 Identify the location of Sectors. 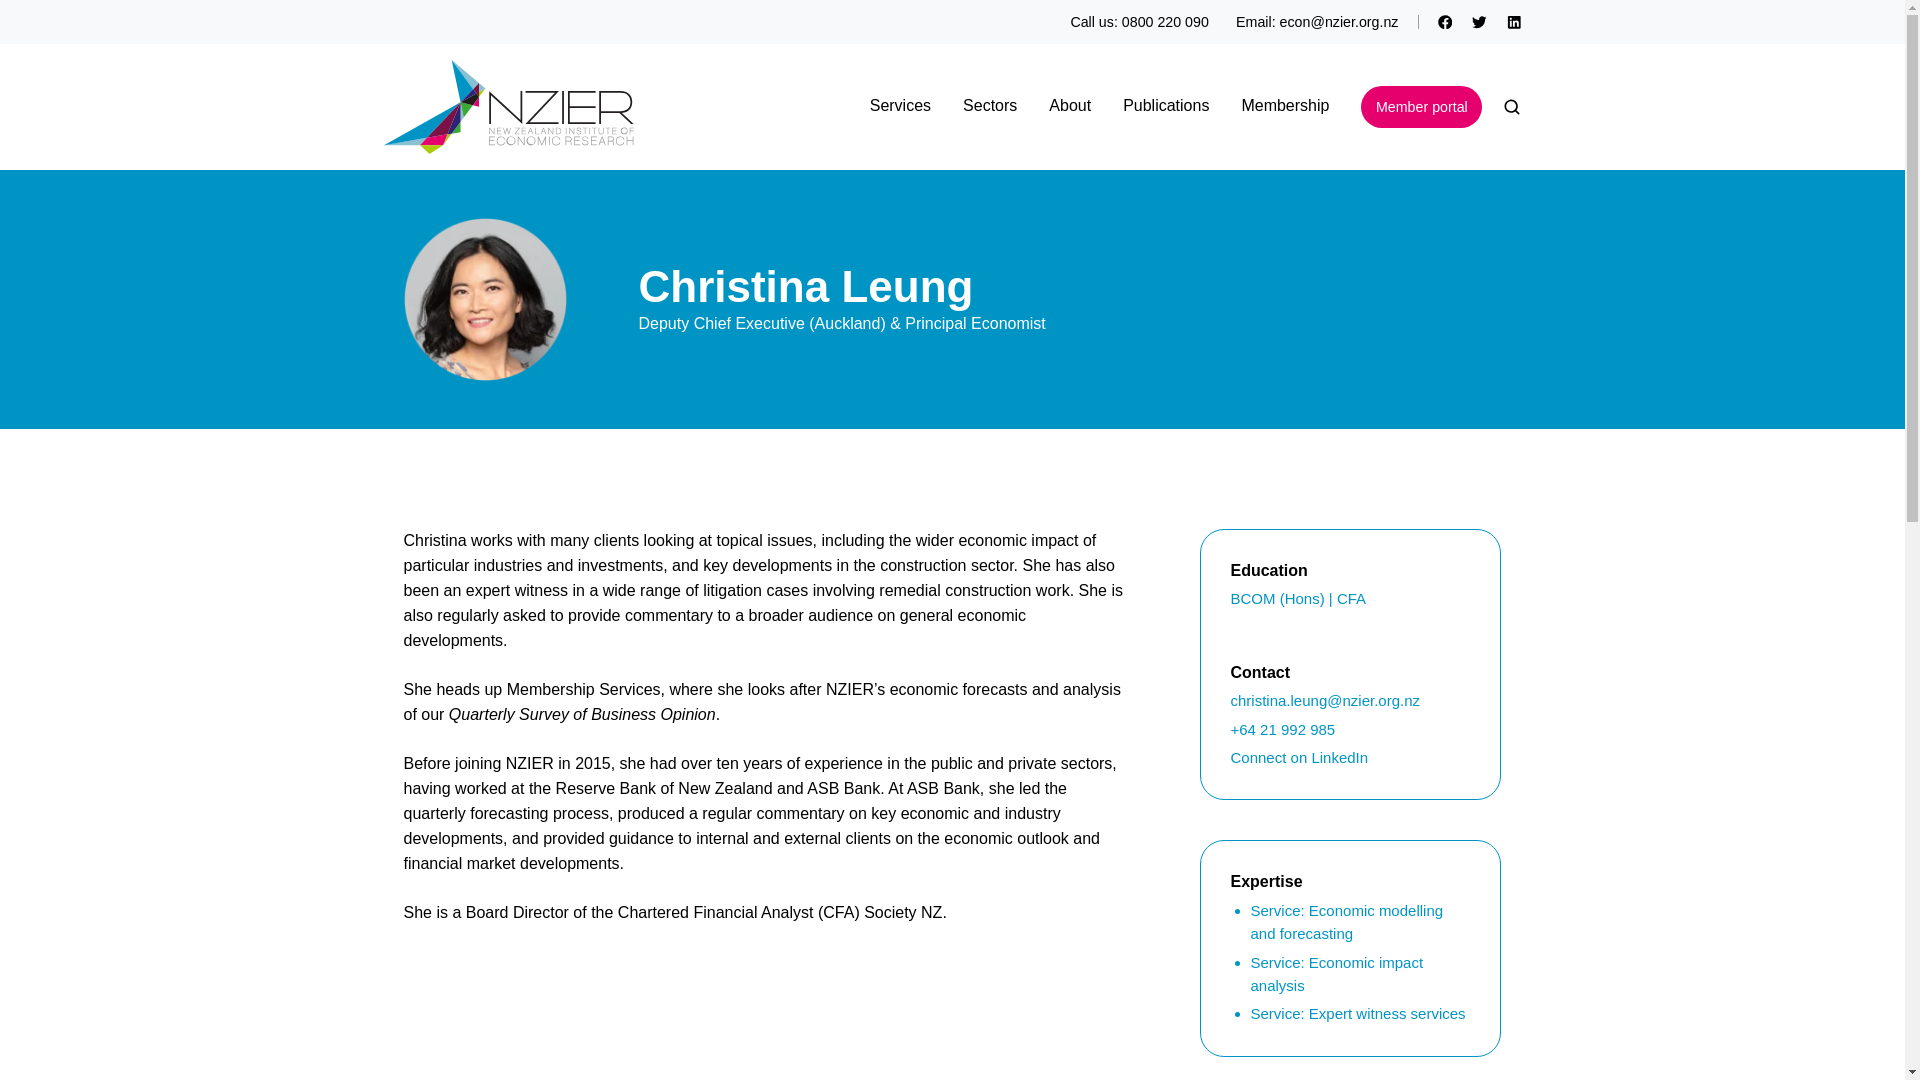
(990, 106).